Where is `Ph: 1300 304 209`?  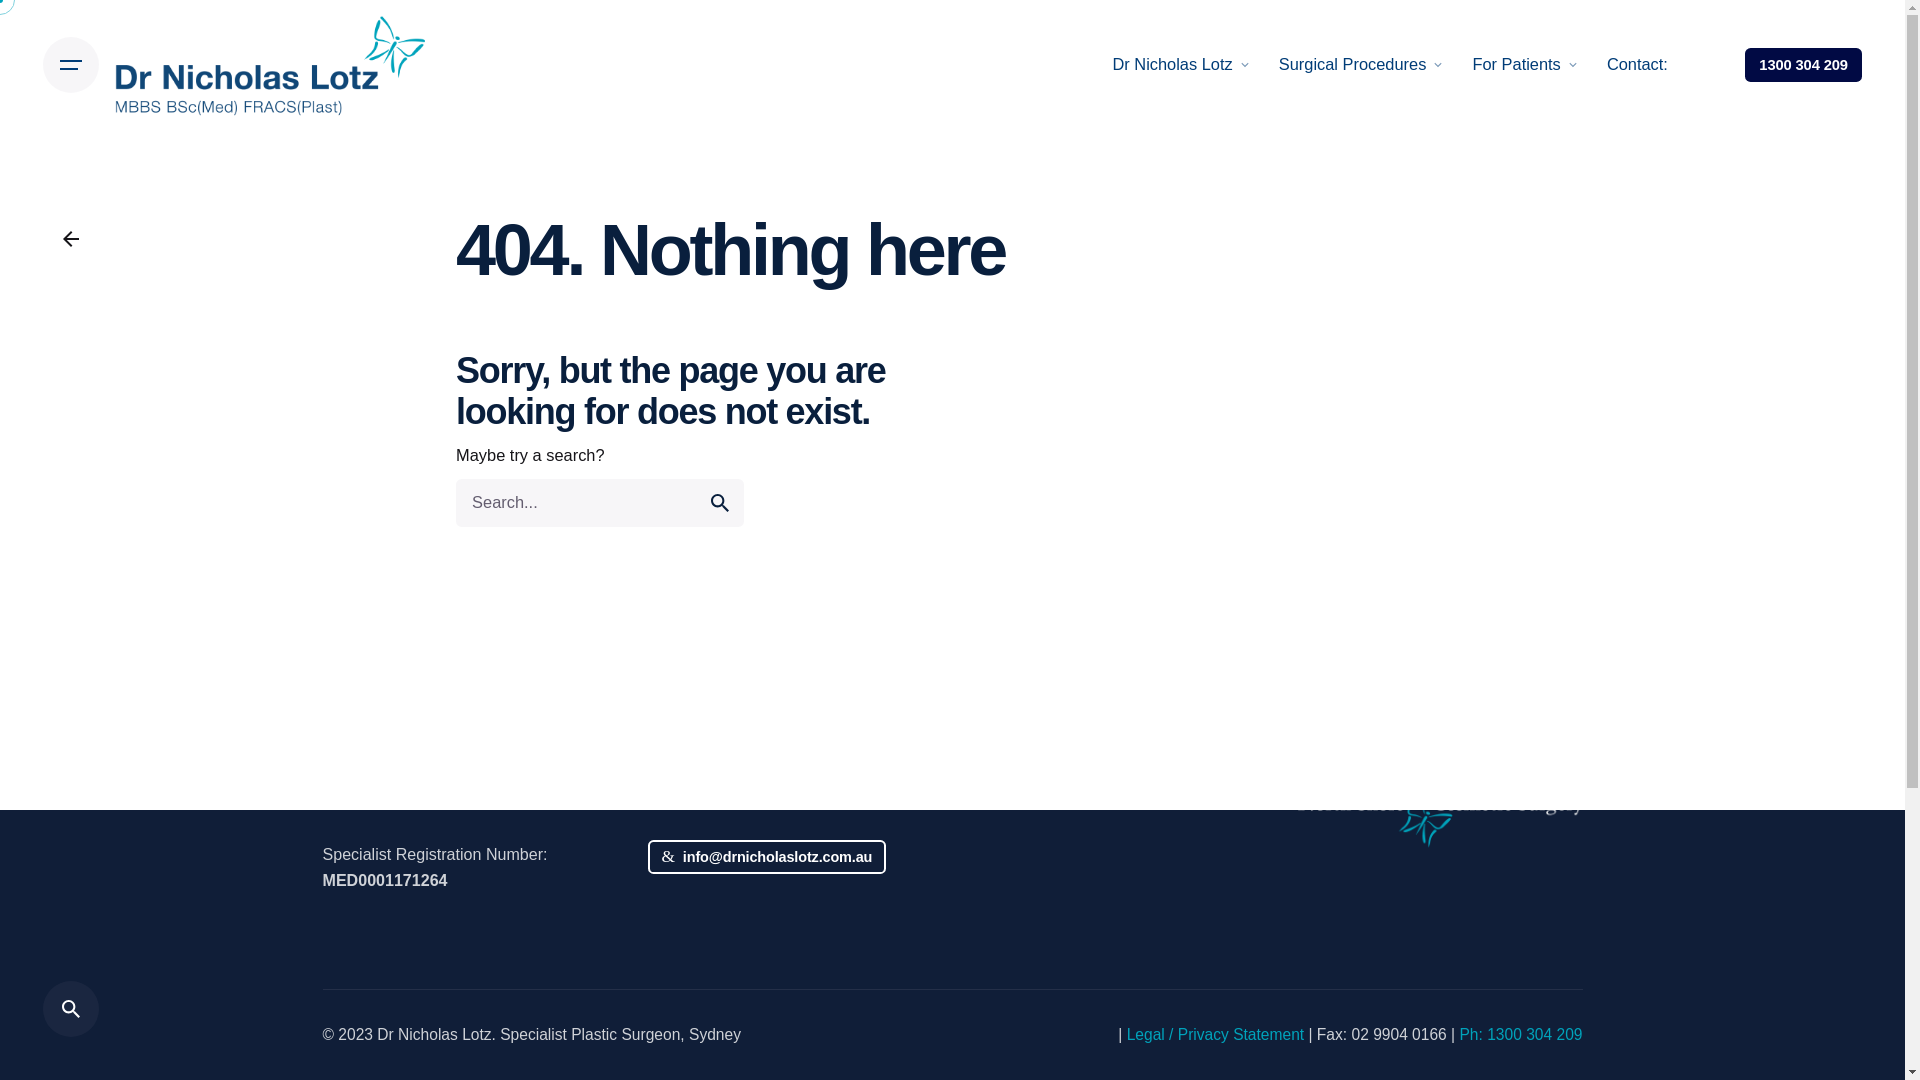 Ph: 1300 304 209 is located at coordinates (744, 770).